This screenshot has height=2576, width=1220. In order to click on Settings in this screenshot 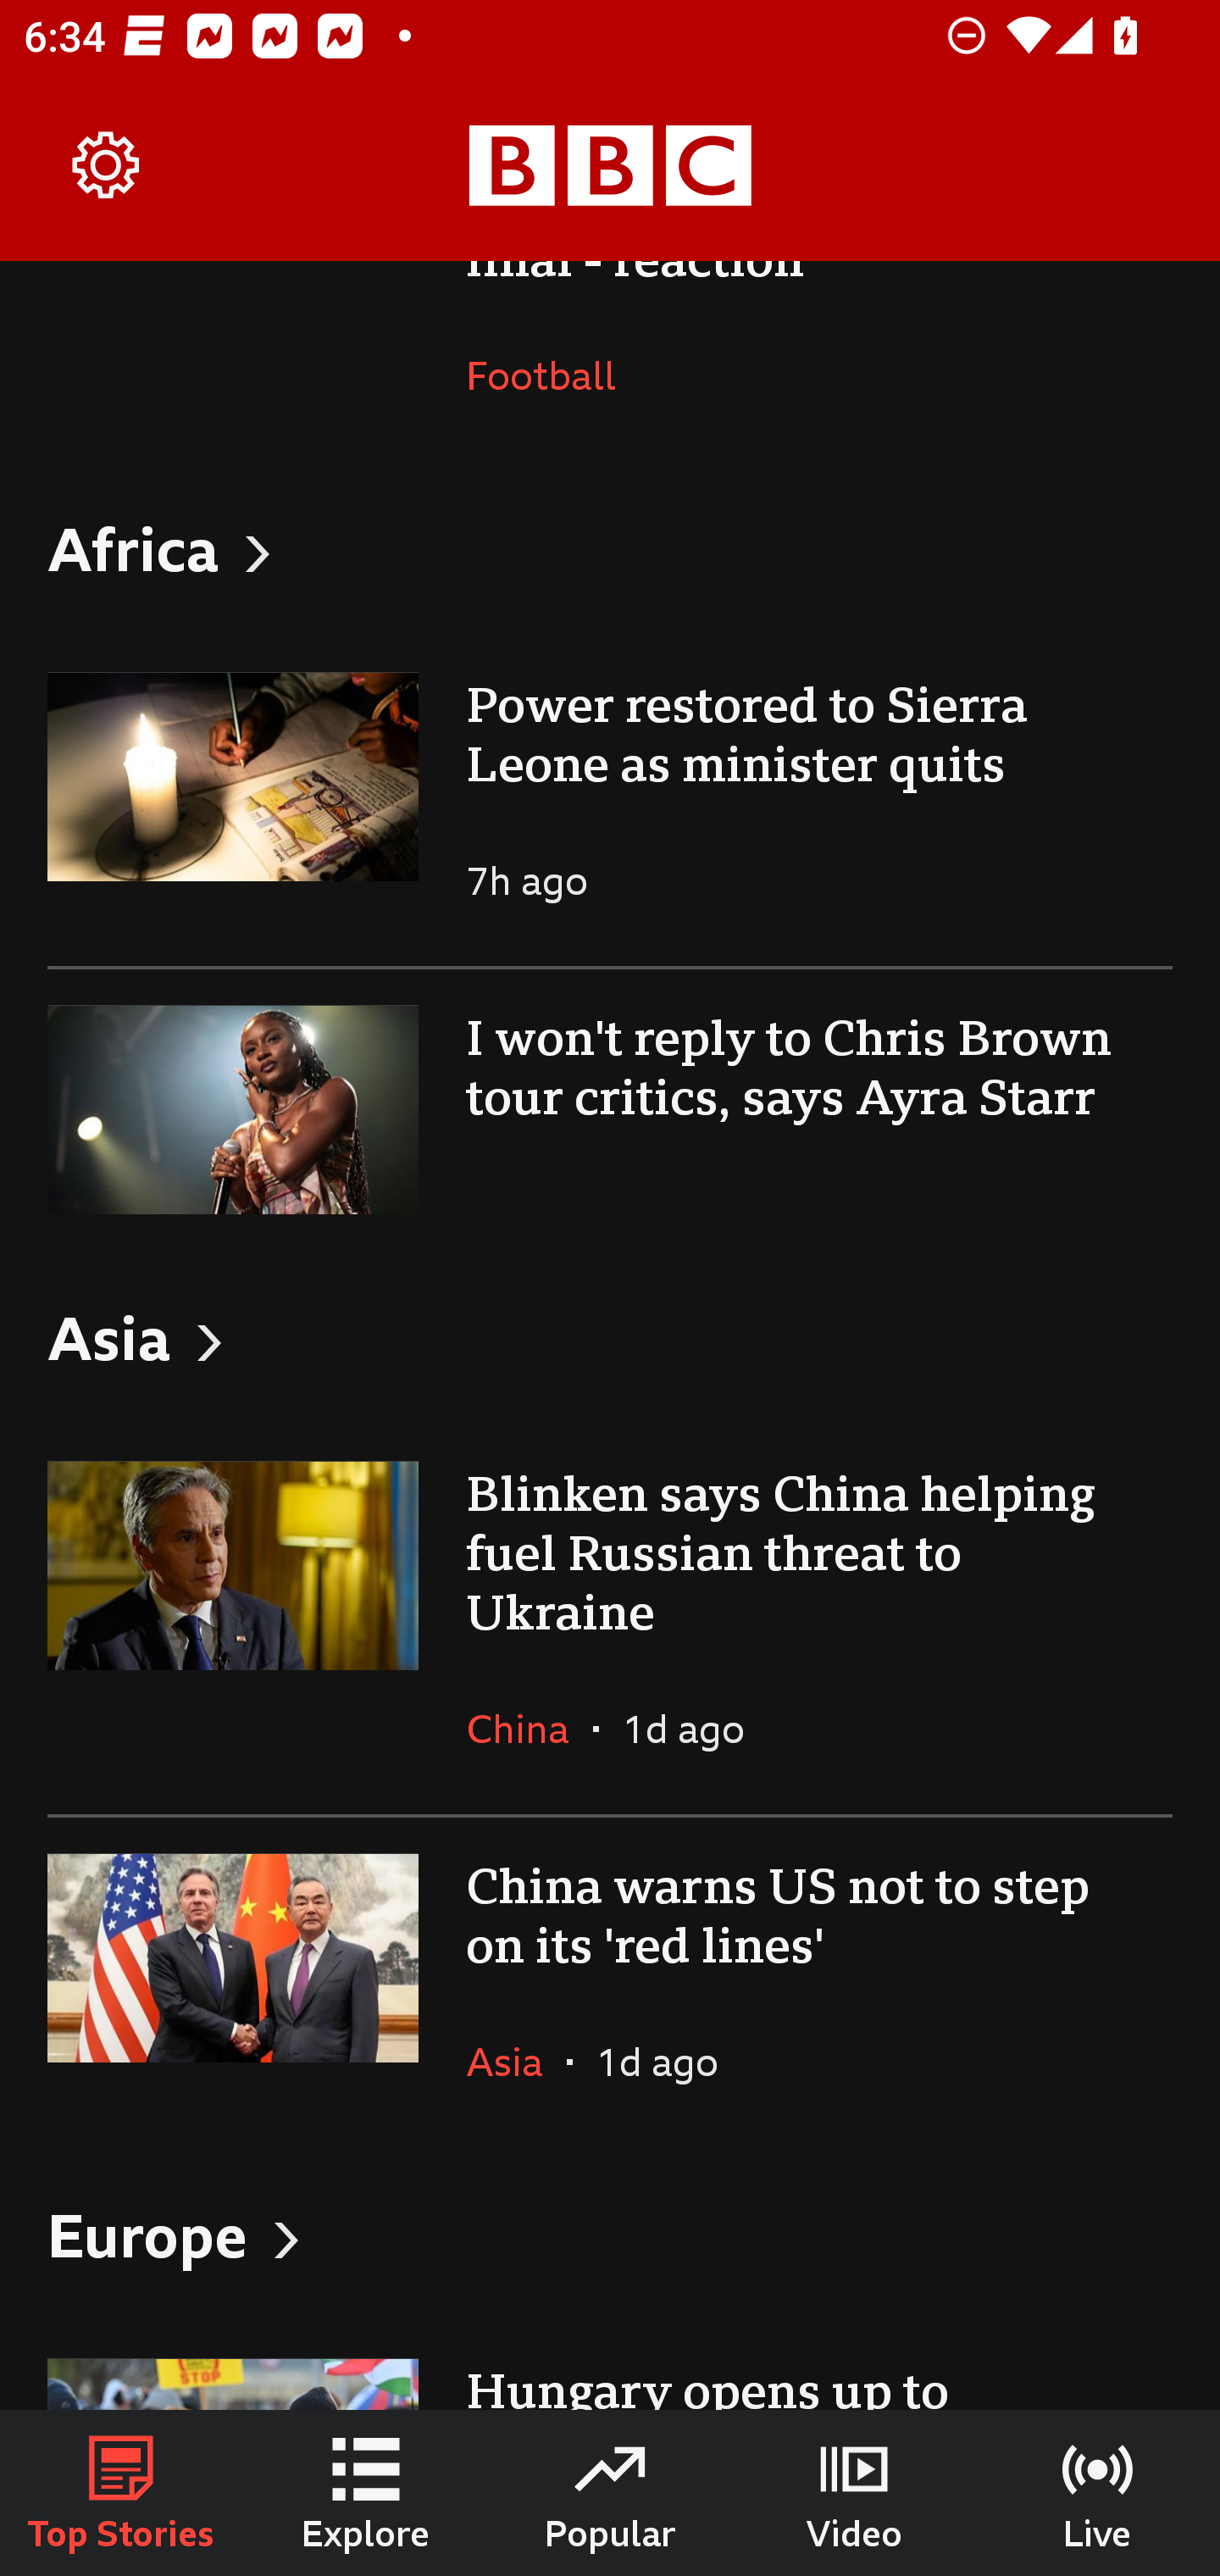, I will do `click(107, 166)`.